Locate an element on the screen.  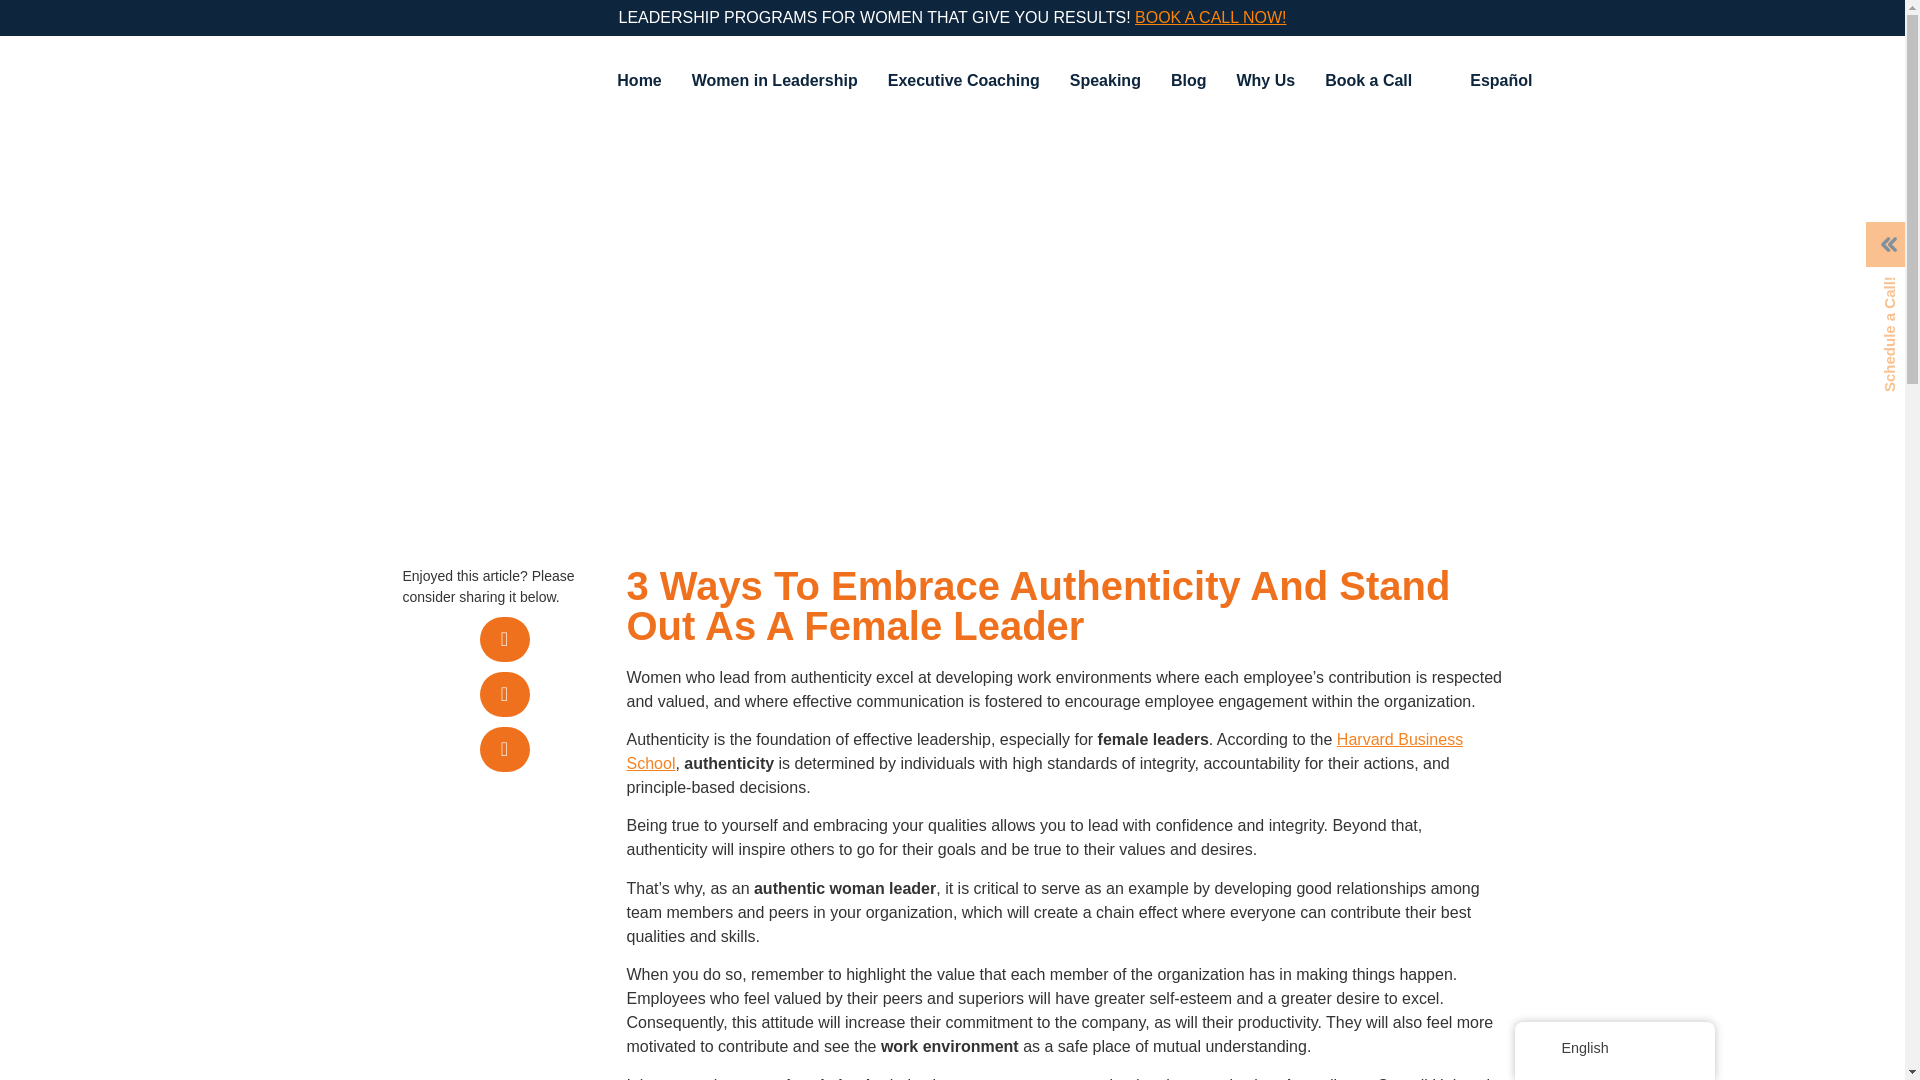
Home is located at coordinates (638, 80).